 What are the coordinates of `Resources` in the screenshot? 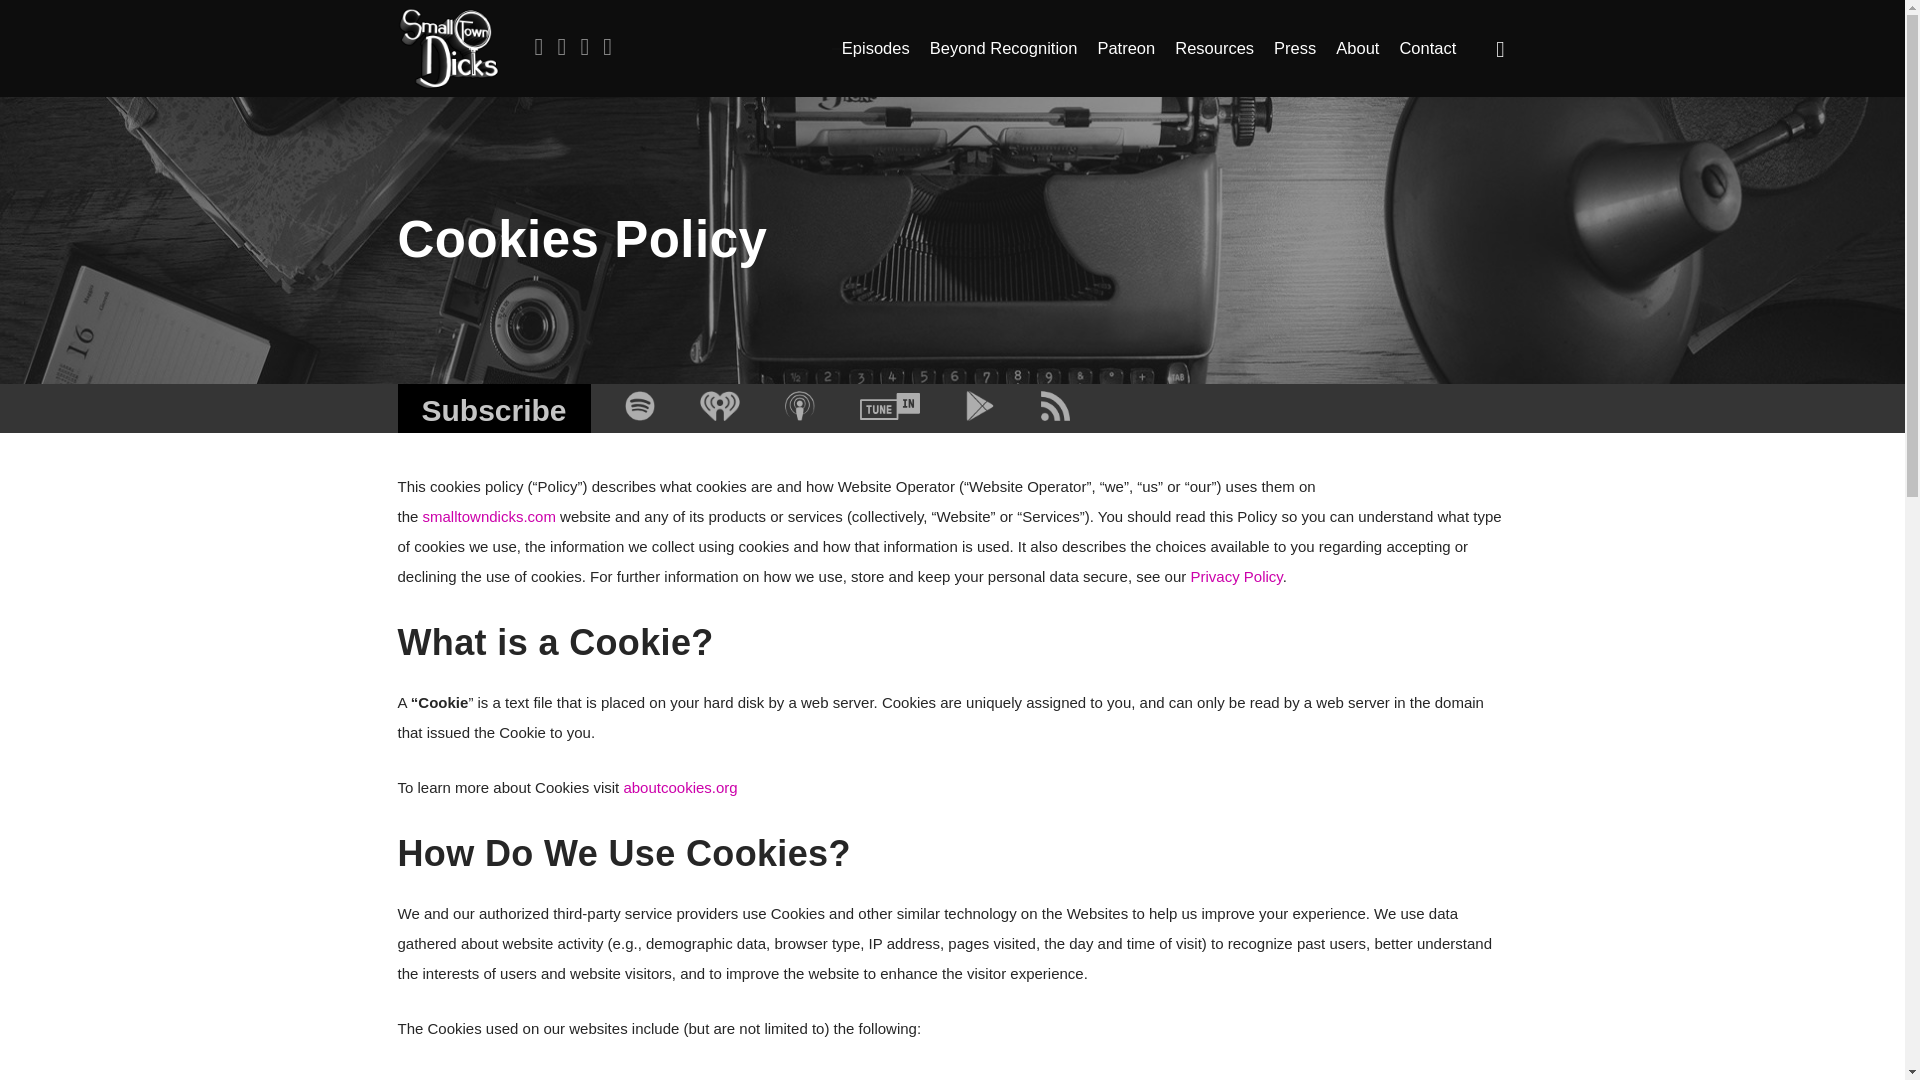 It's located at (1214, 48).